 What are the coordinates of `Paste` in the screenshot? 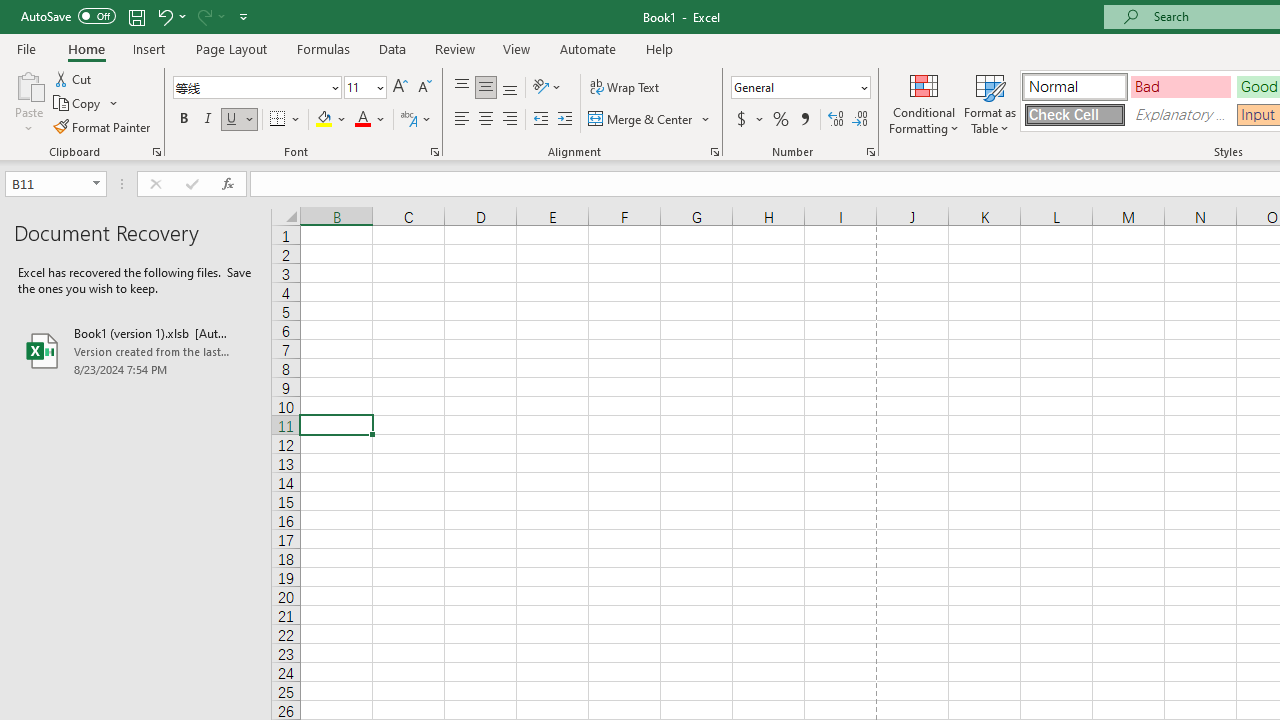 It's located at (28, 102).